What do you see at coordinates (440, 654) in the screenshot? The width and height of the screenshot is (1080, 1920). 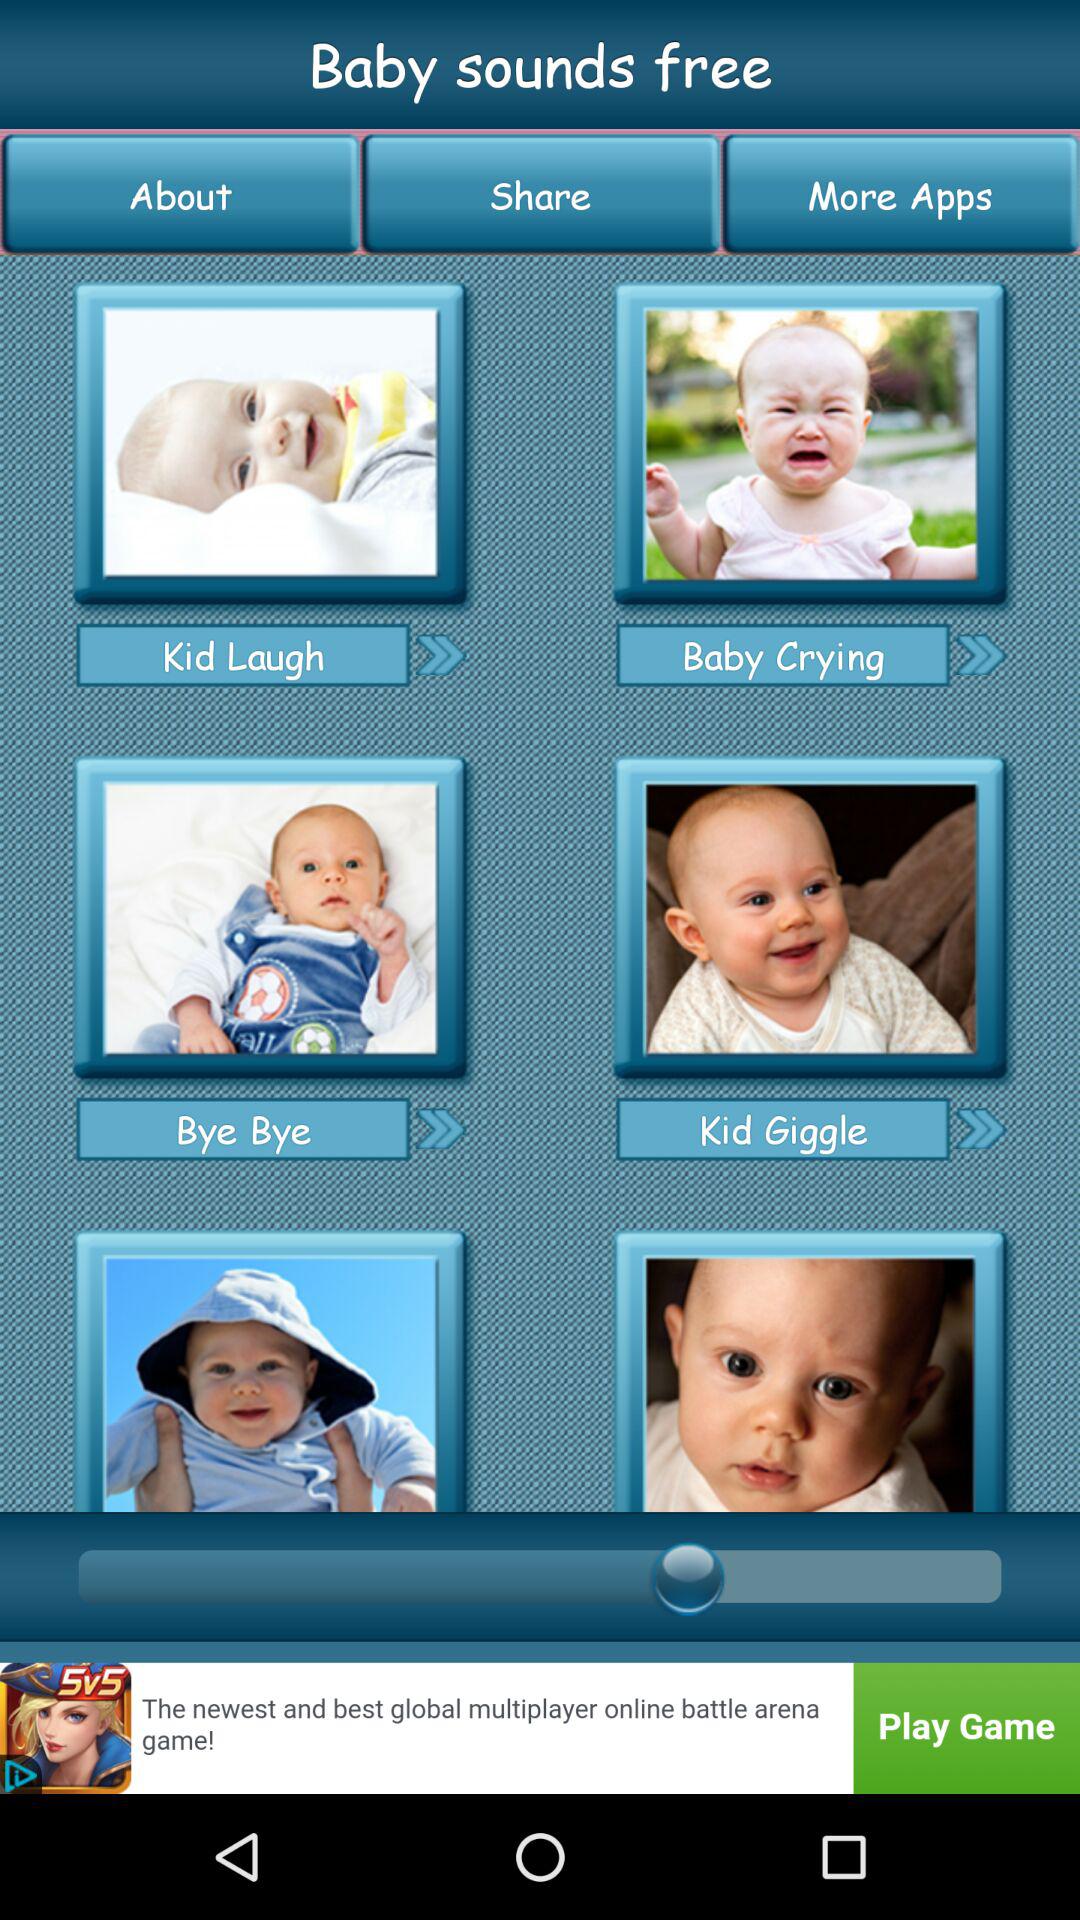 I see `choose option` at bounding box center [440, 654].